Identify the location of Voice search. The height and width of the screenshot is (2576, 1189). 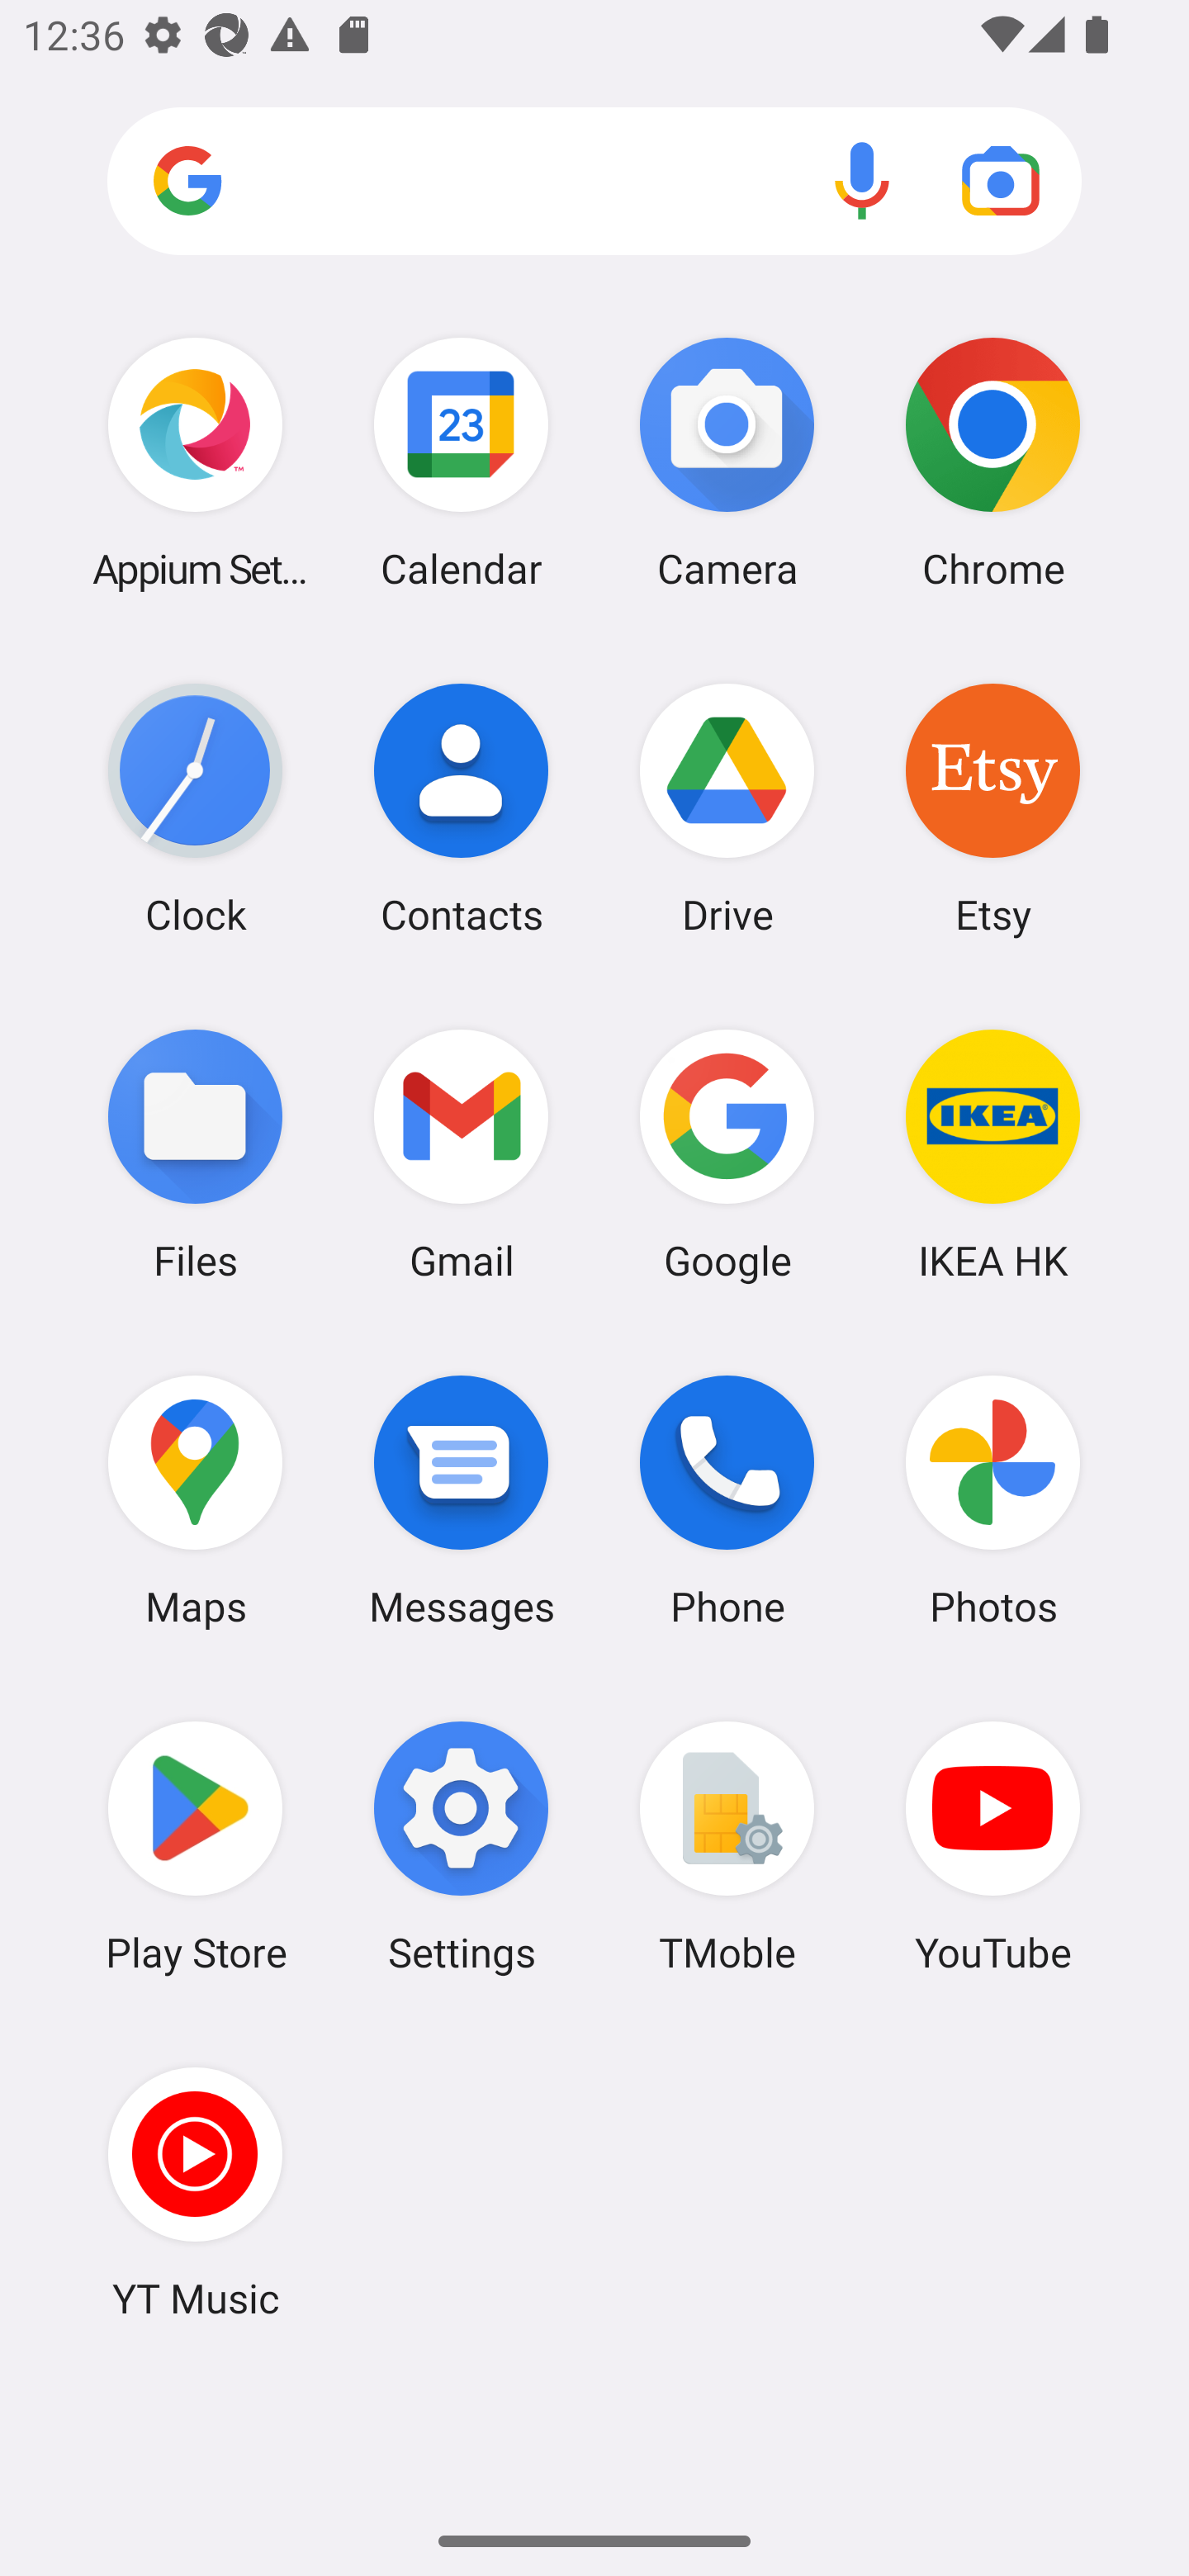
(862, 180).